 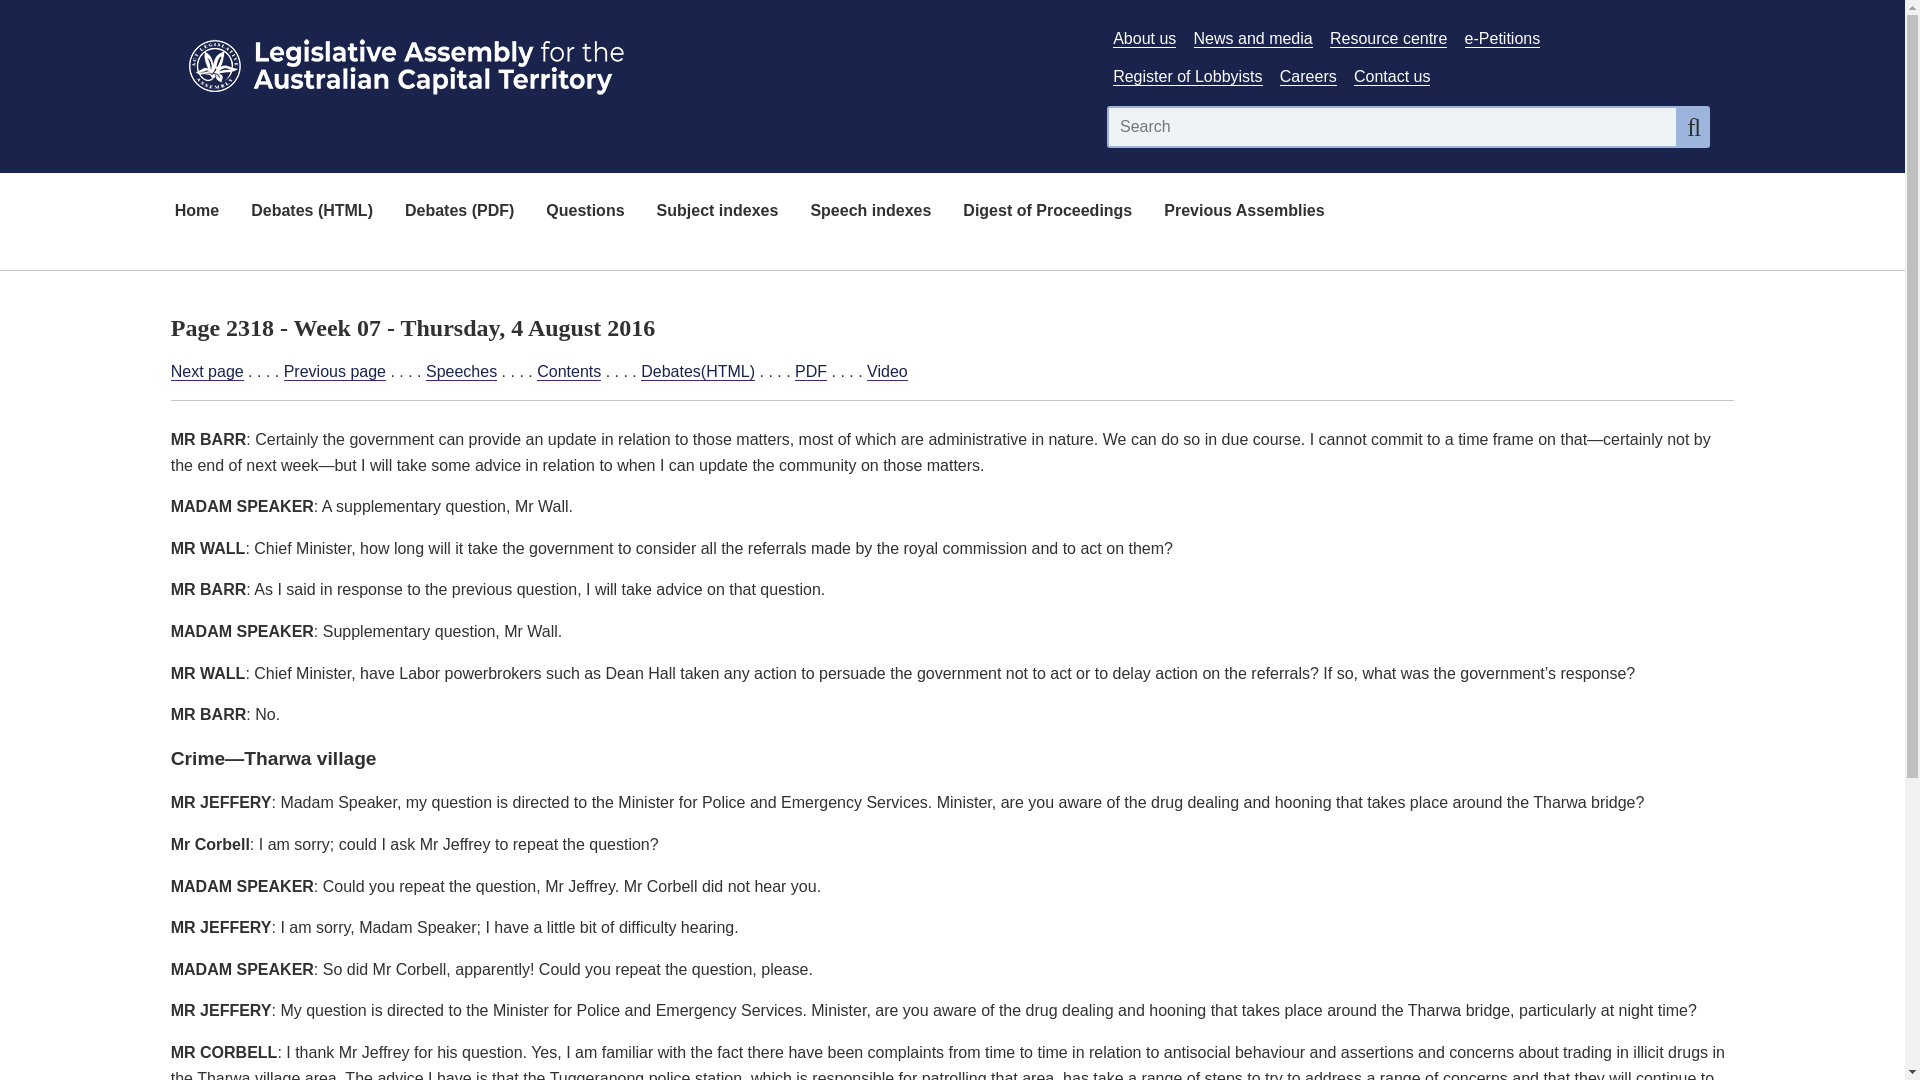 I want to click on Link to Careers, so click(x=1308, y=77).